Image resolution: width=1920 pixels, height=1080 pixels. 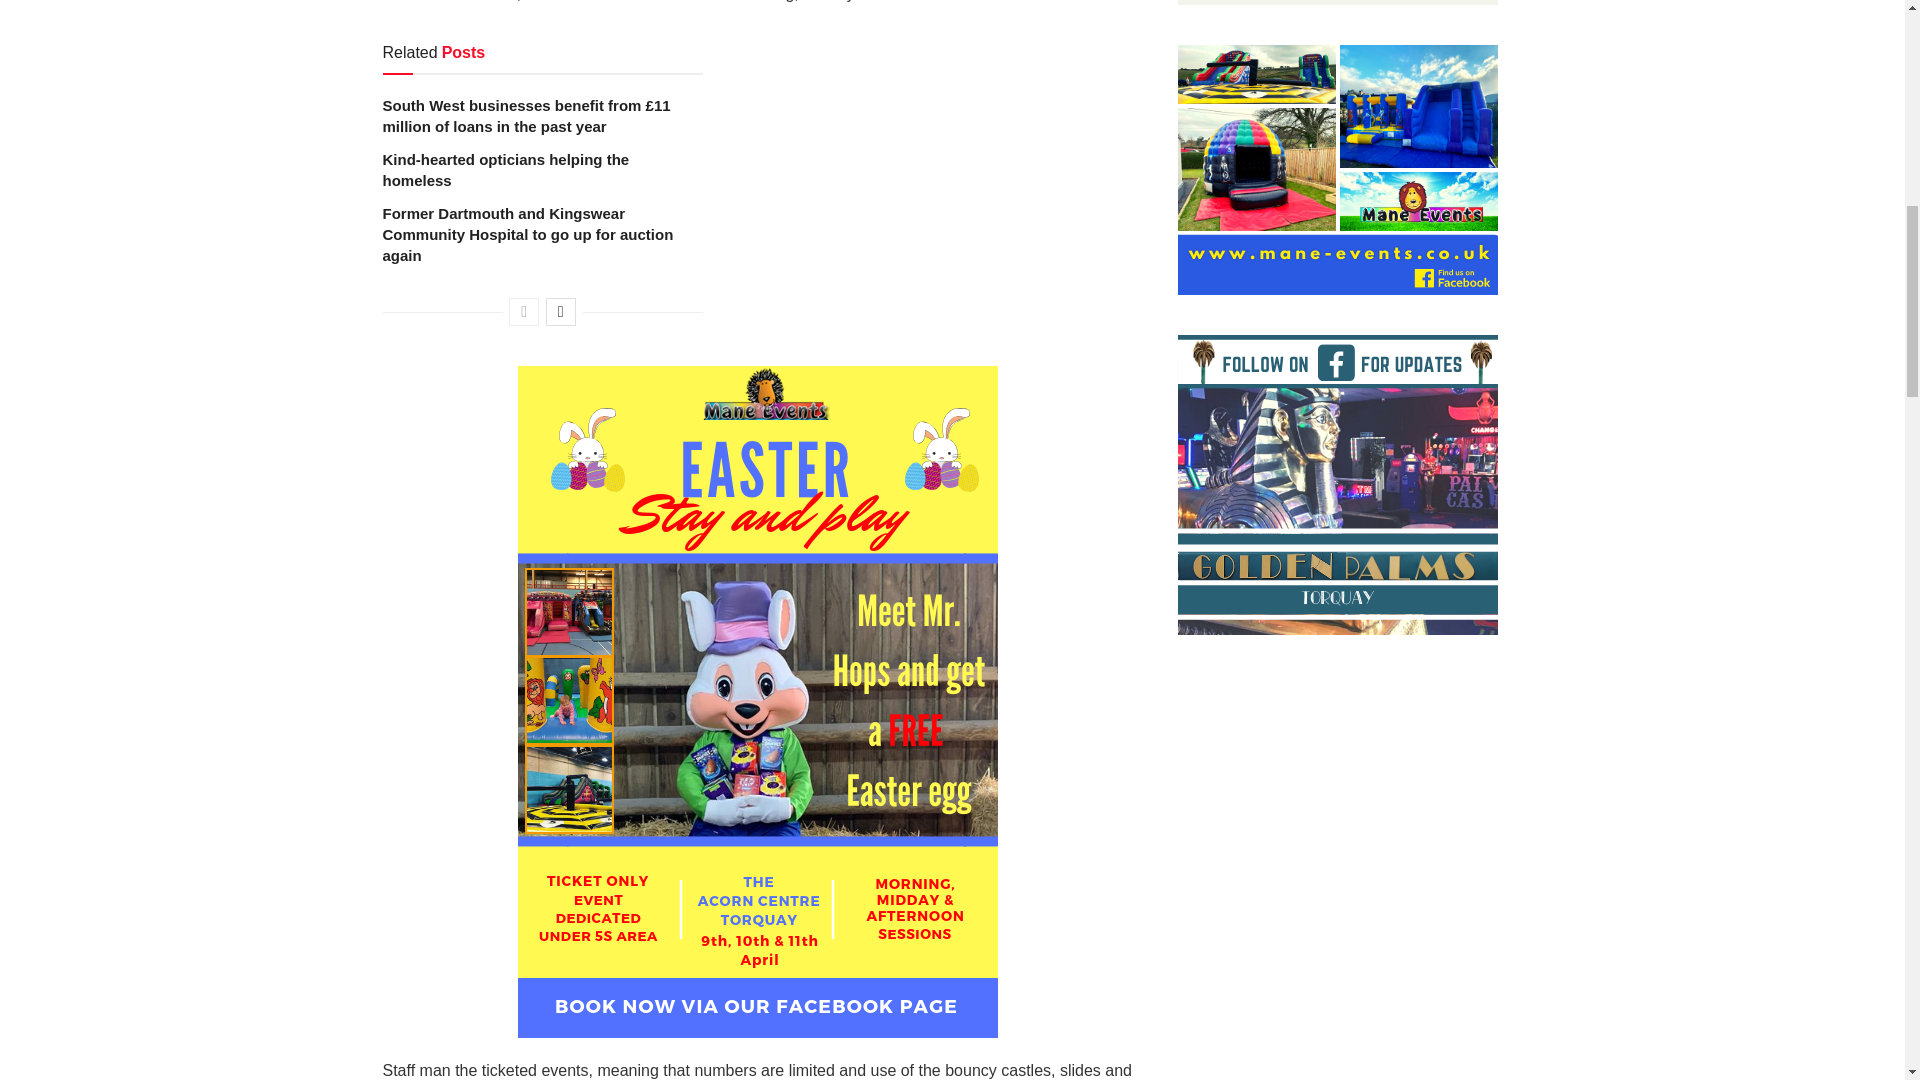 I want to click on Kind-hearted opticians helping the homeless, so click(x=506, y=170).